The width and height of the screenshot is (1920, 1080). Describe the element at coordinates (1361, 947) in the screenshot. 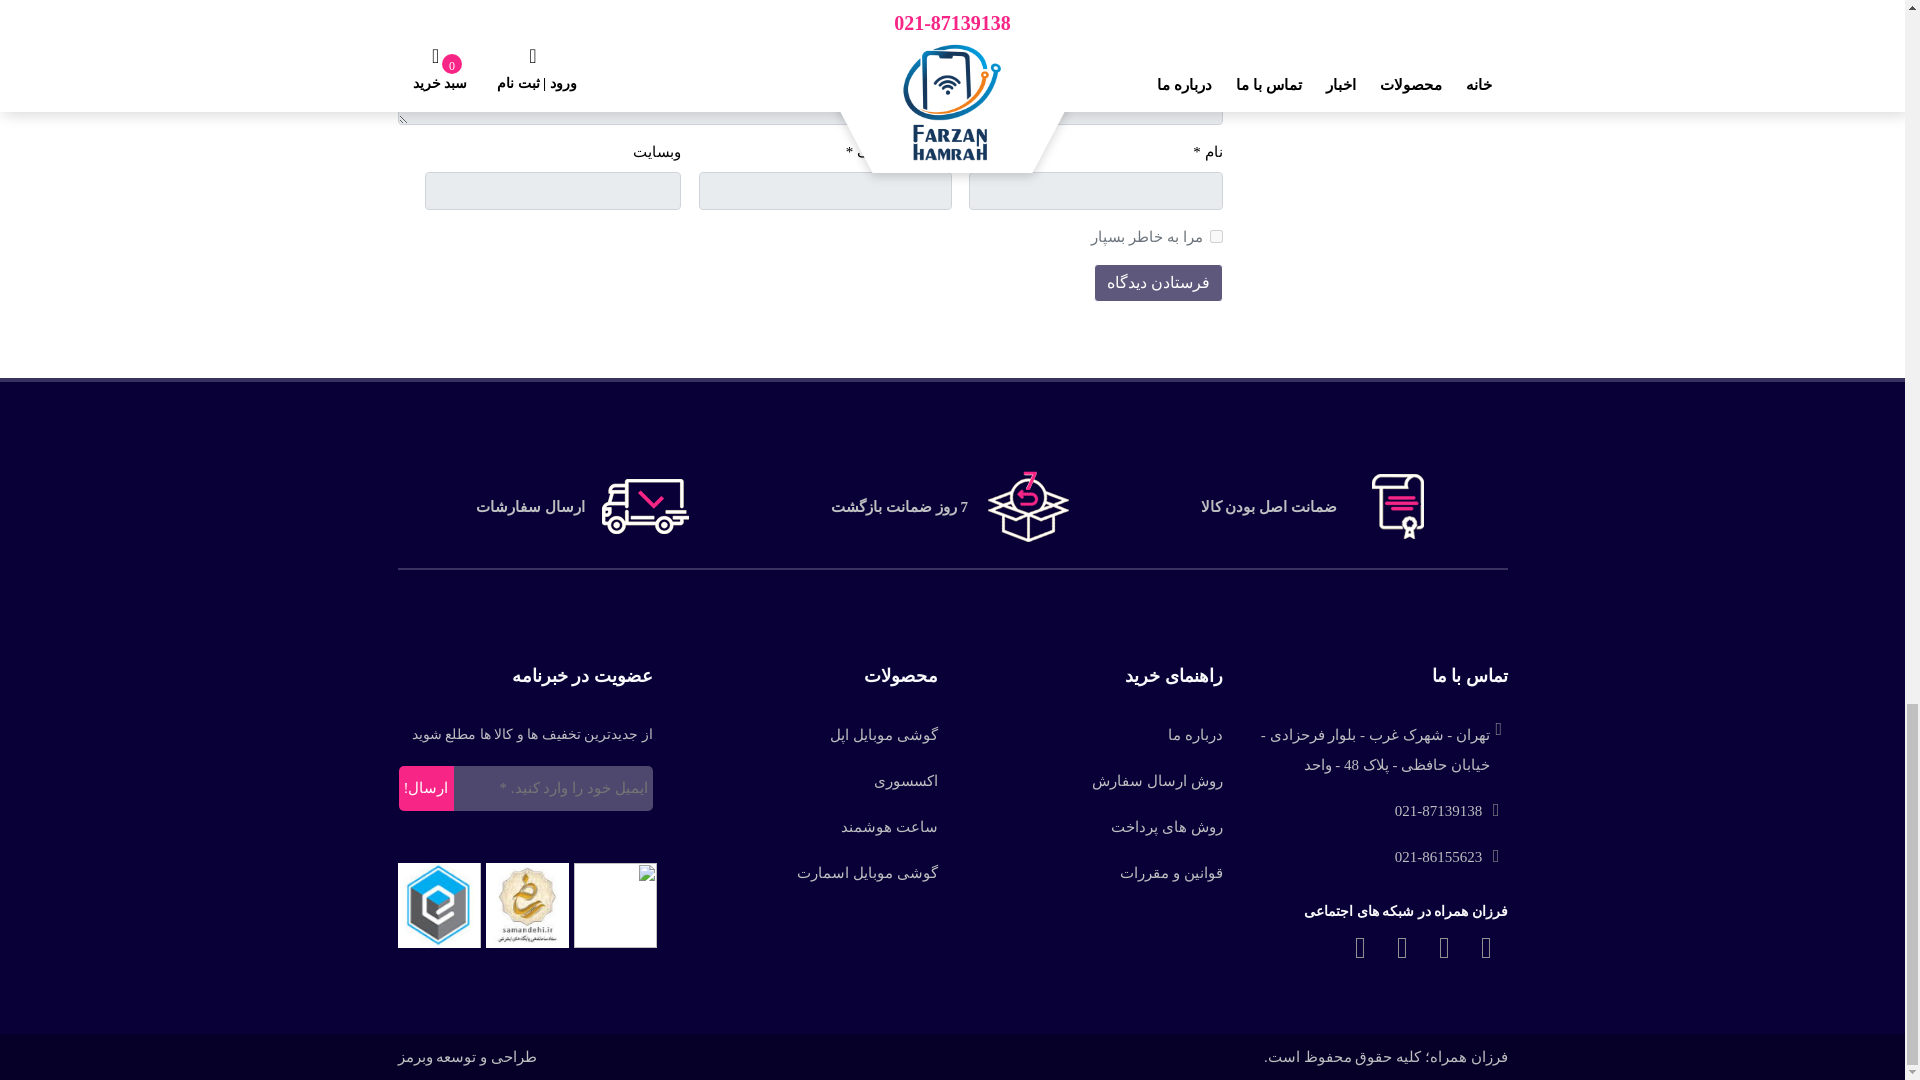

I see `instagram` at that location.